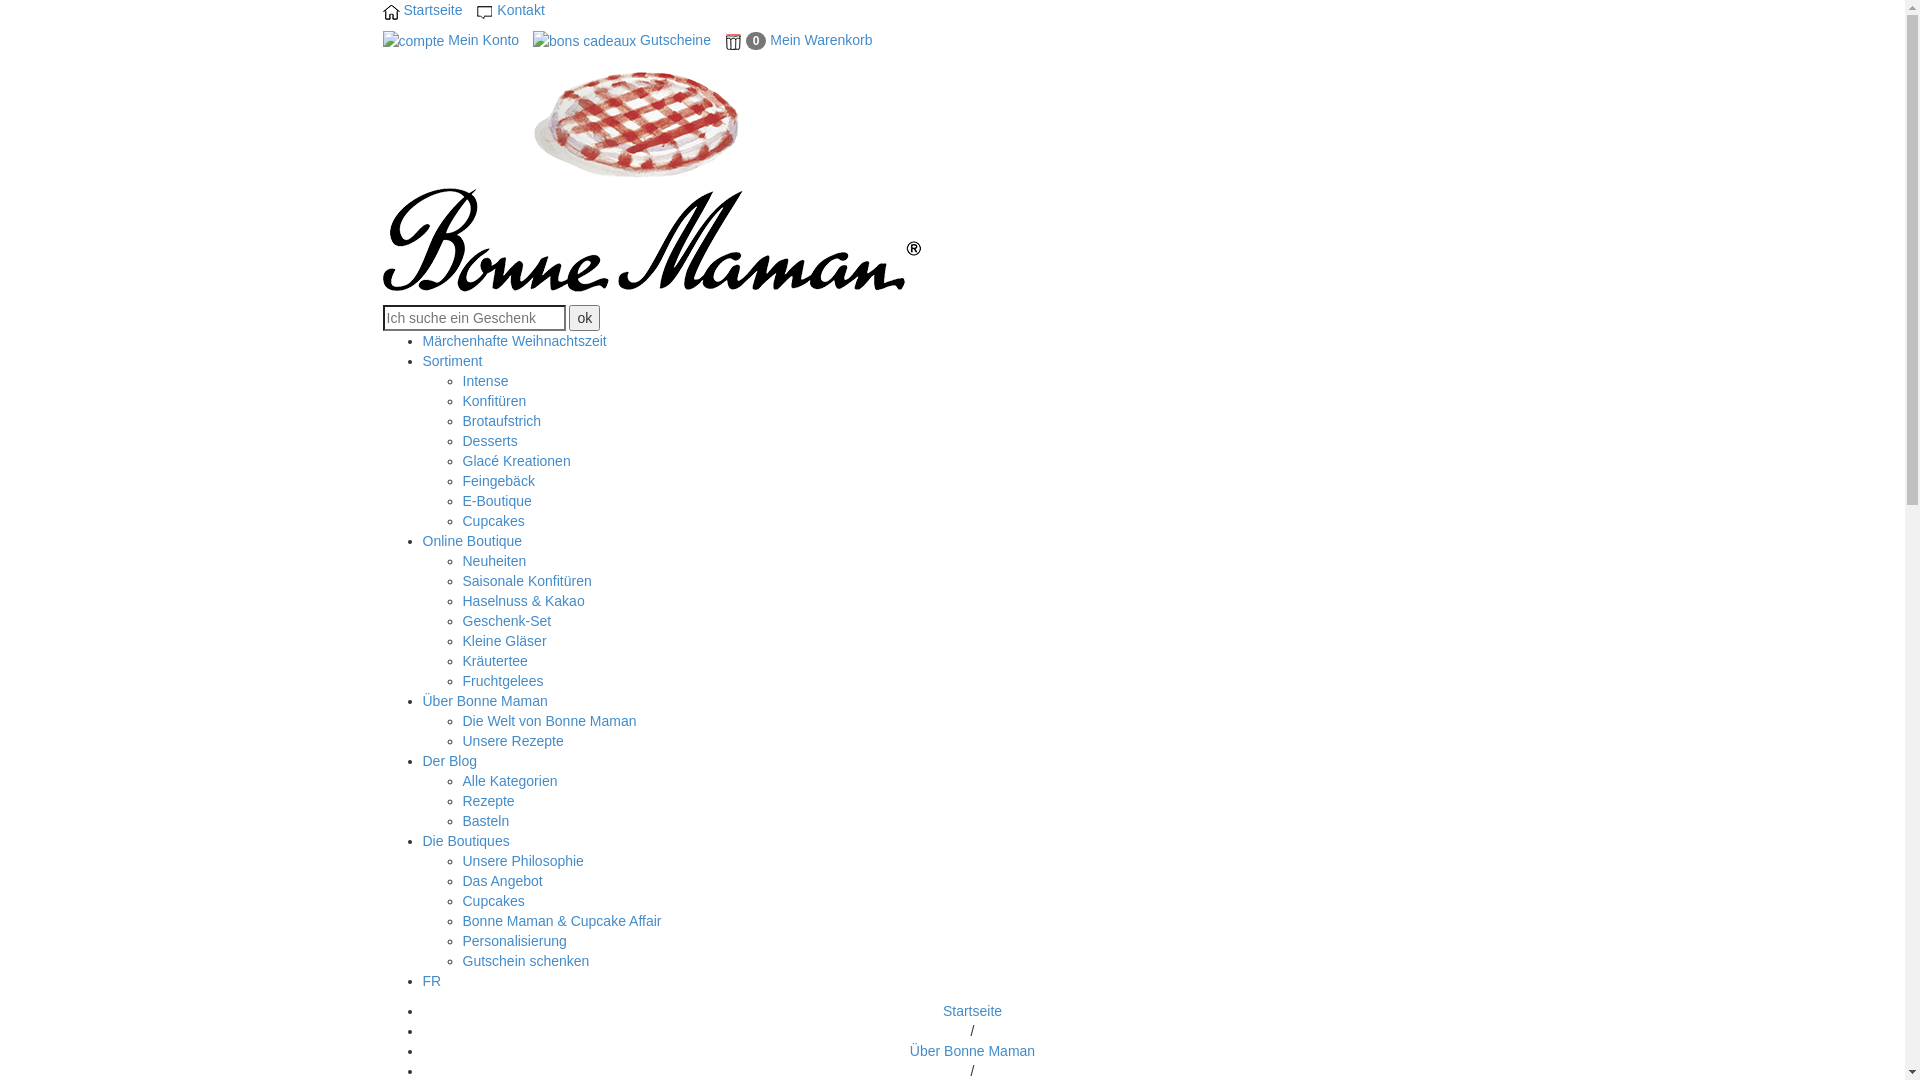  I want to click on Fruchtgelees, so click(502, 681).